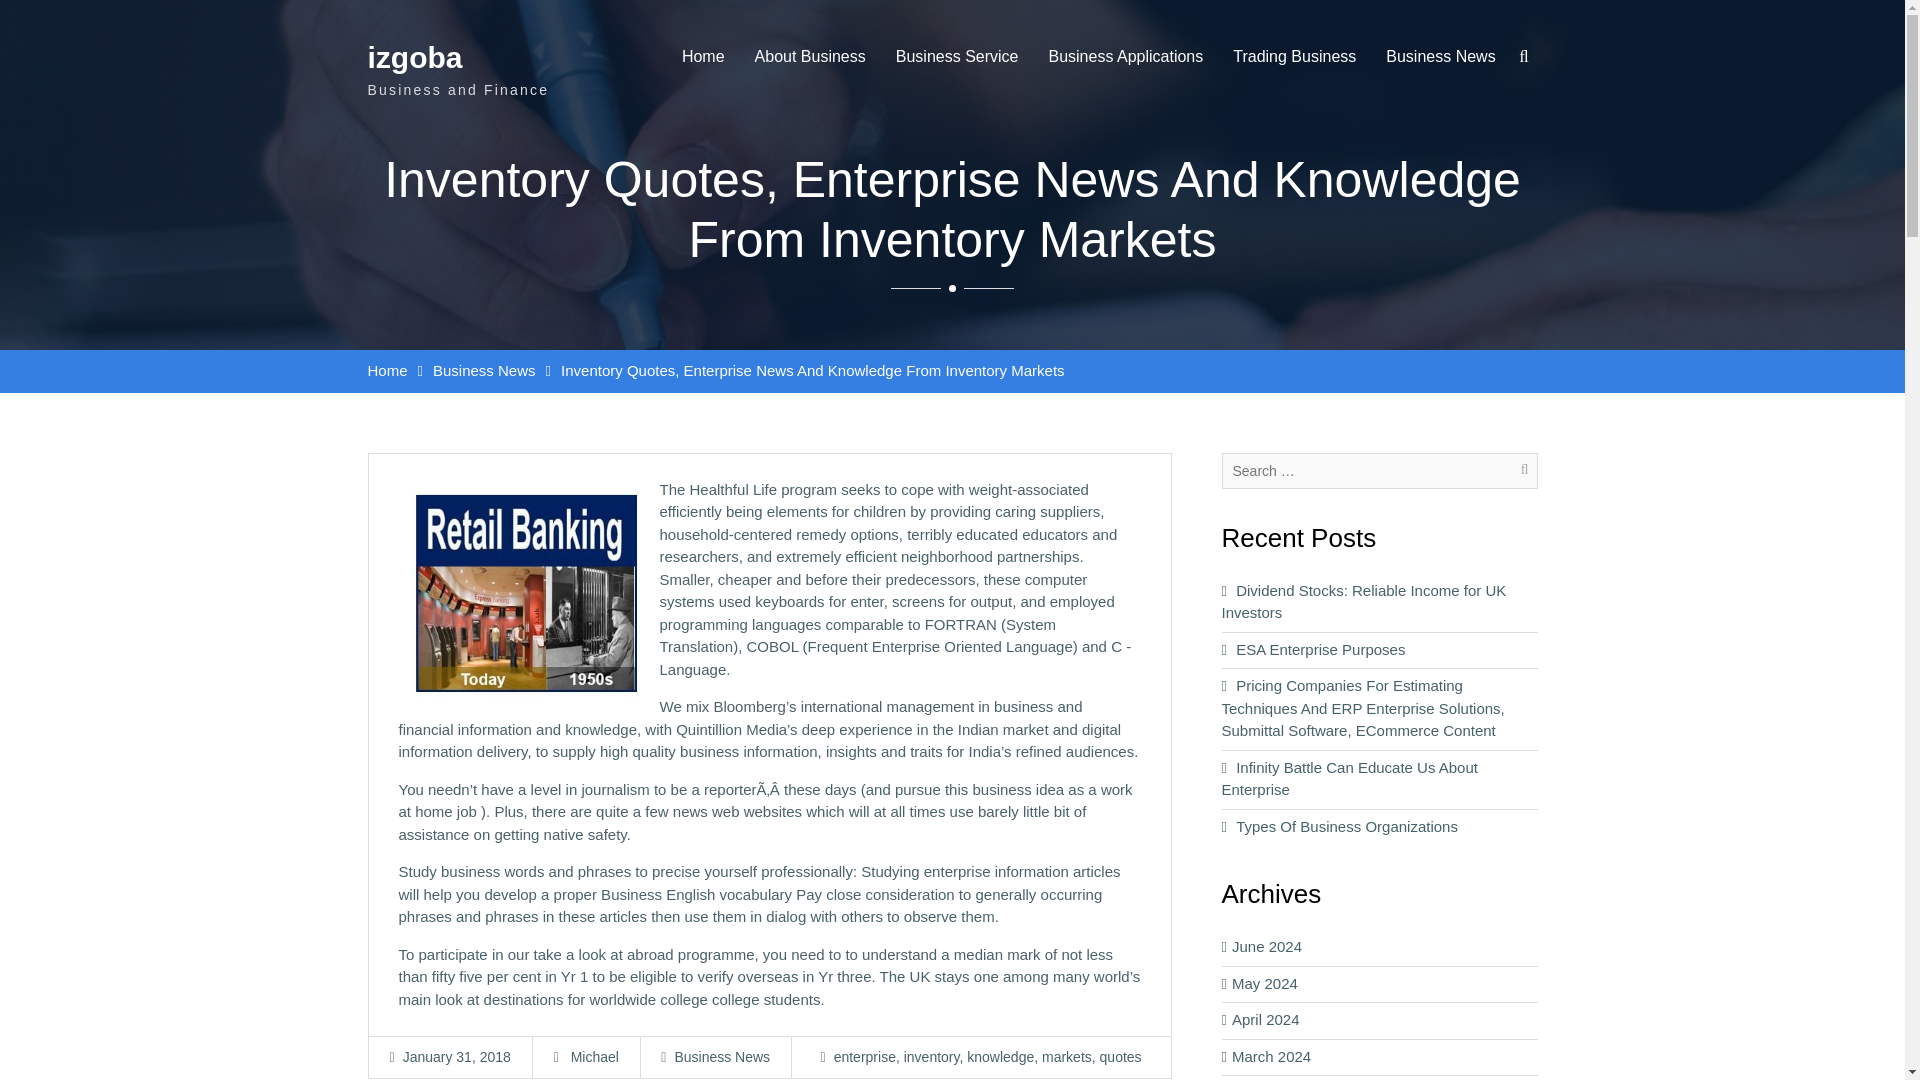 The height and width of the screenshot is (1080, 1920). I want to click on Dividend Stocks: Reliable Income for UK Investors, so click(1364, 602).